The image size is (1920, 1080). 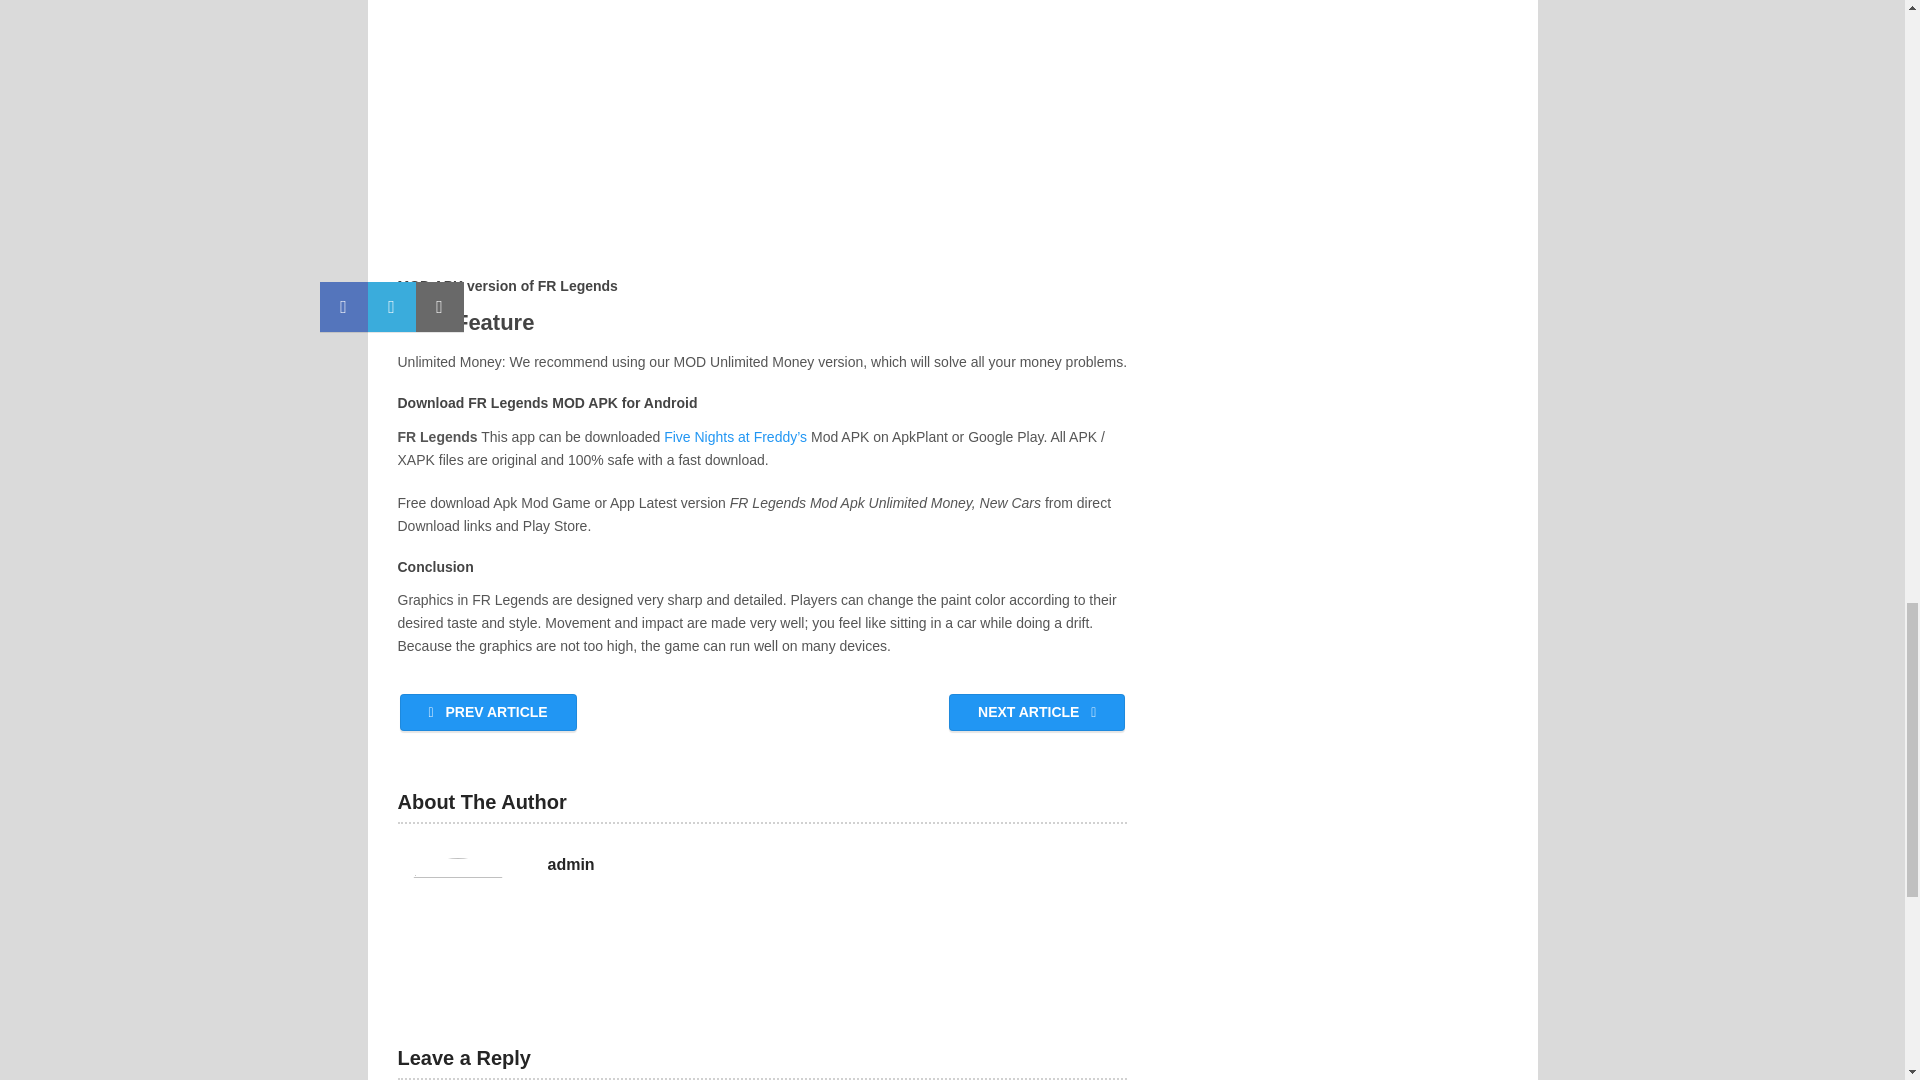 What do you see at coordinates (761, 128) in the screenshot?
I see `FR Legends Mod APK` at bounding box center [761, 128].